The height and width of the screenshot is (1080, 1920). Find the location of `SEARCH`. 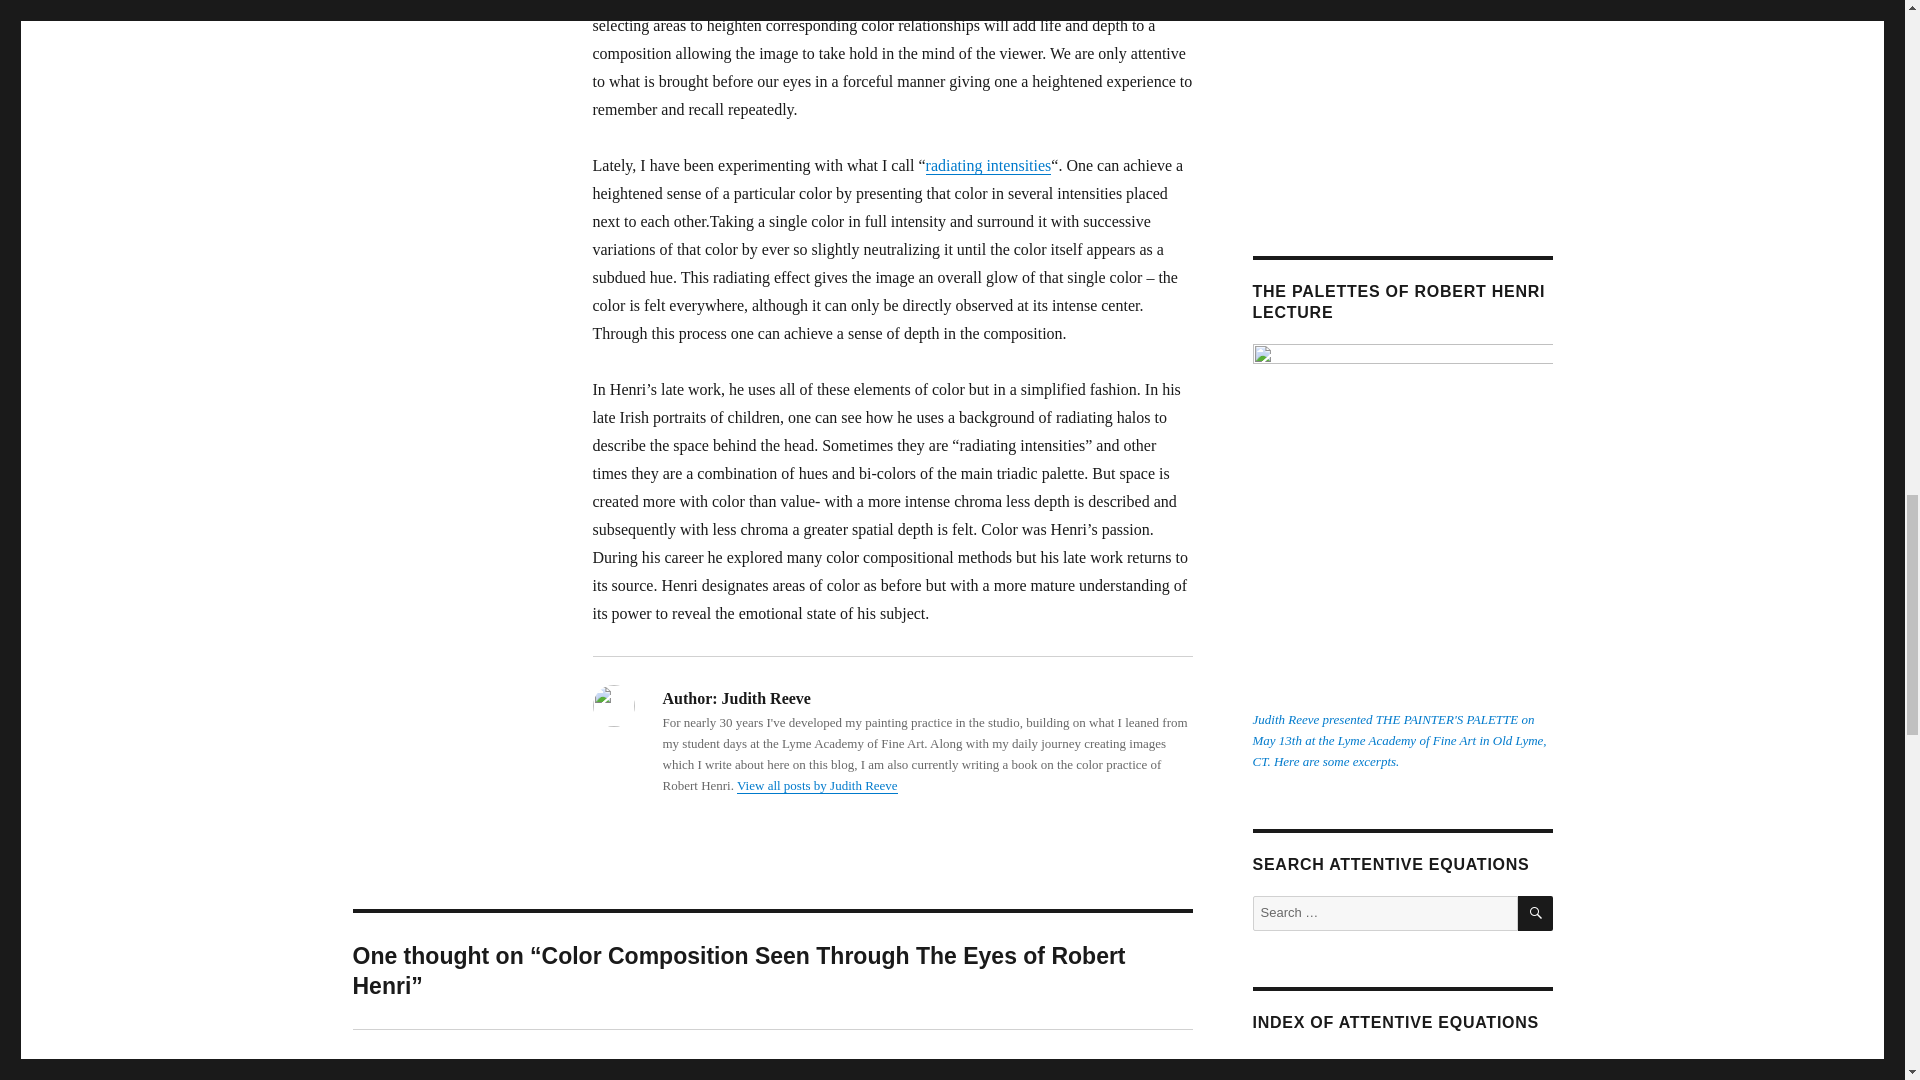

SEARCH is located at coordinates (468, 1071).